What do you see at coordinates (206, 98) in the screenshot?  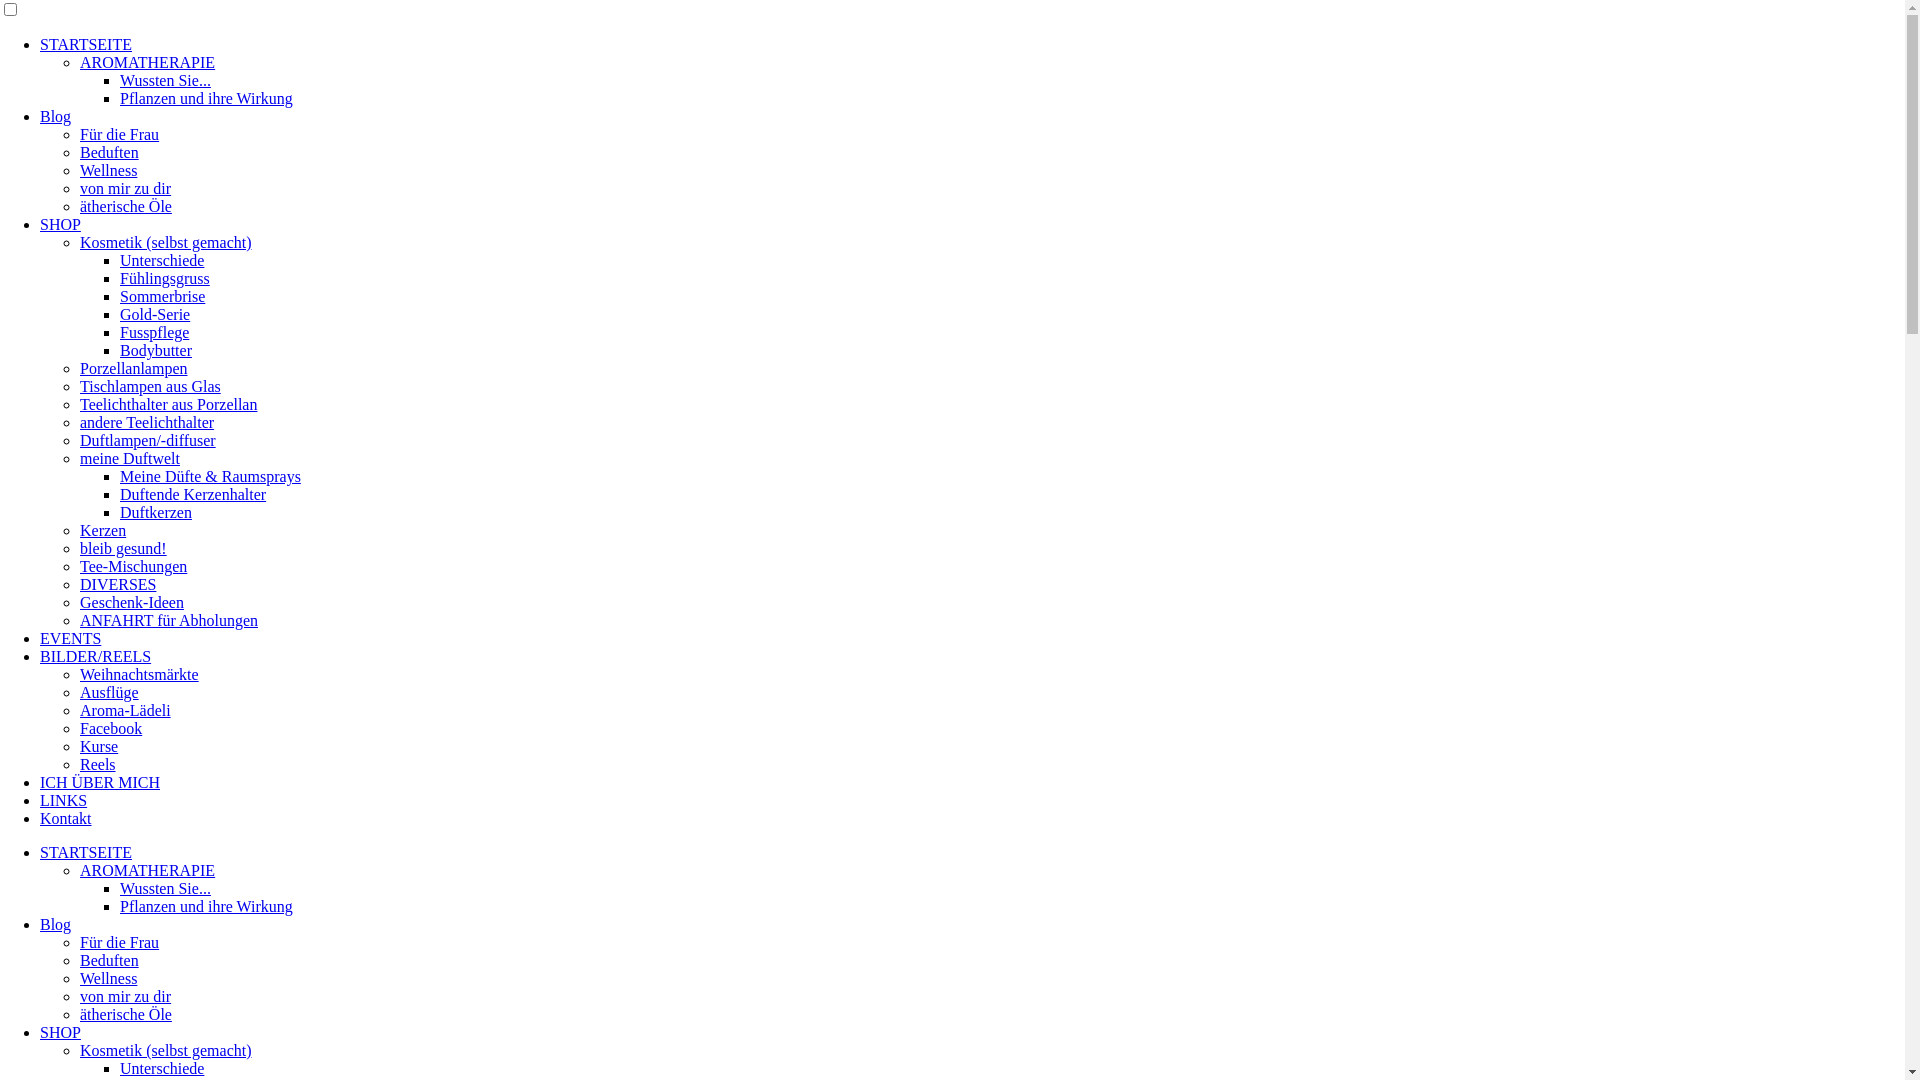 I see `Pflanzen und ihre Wirkung` at bounding box center [206, 98].